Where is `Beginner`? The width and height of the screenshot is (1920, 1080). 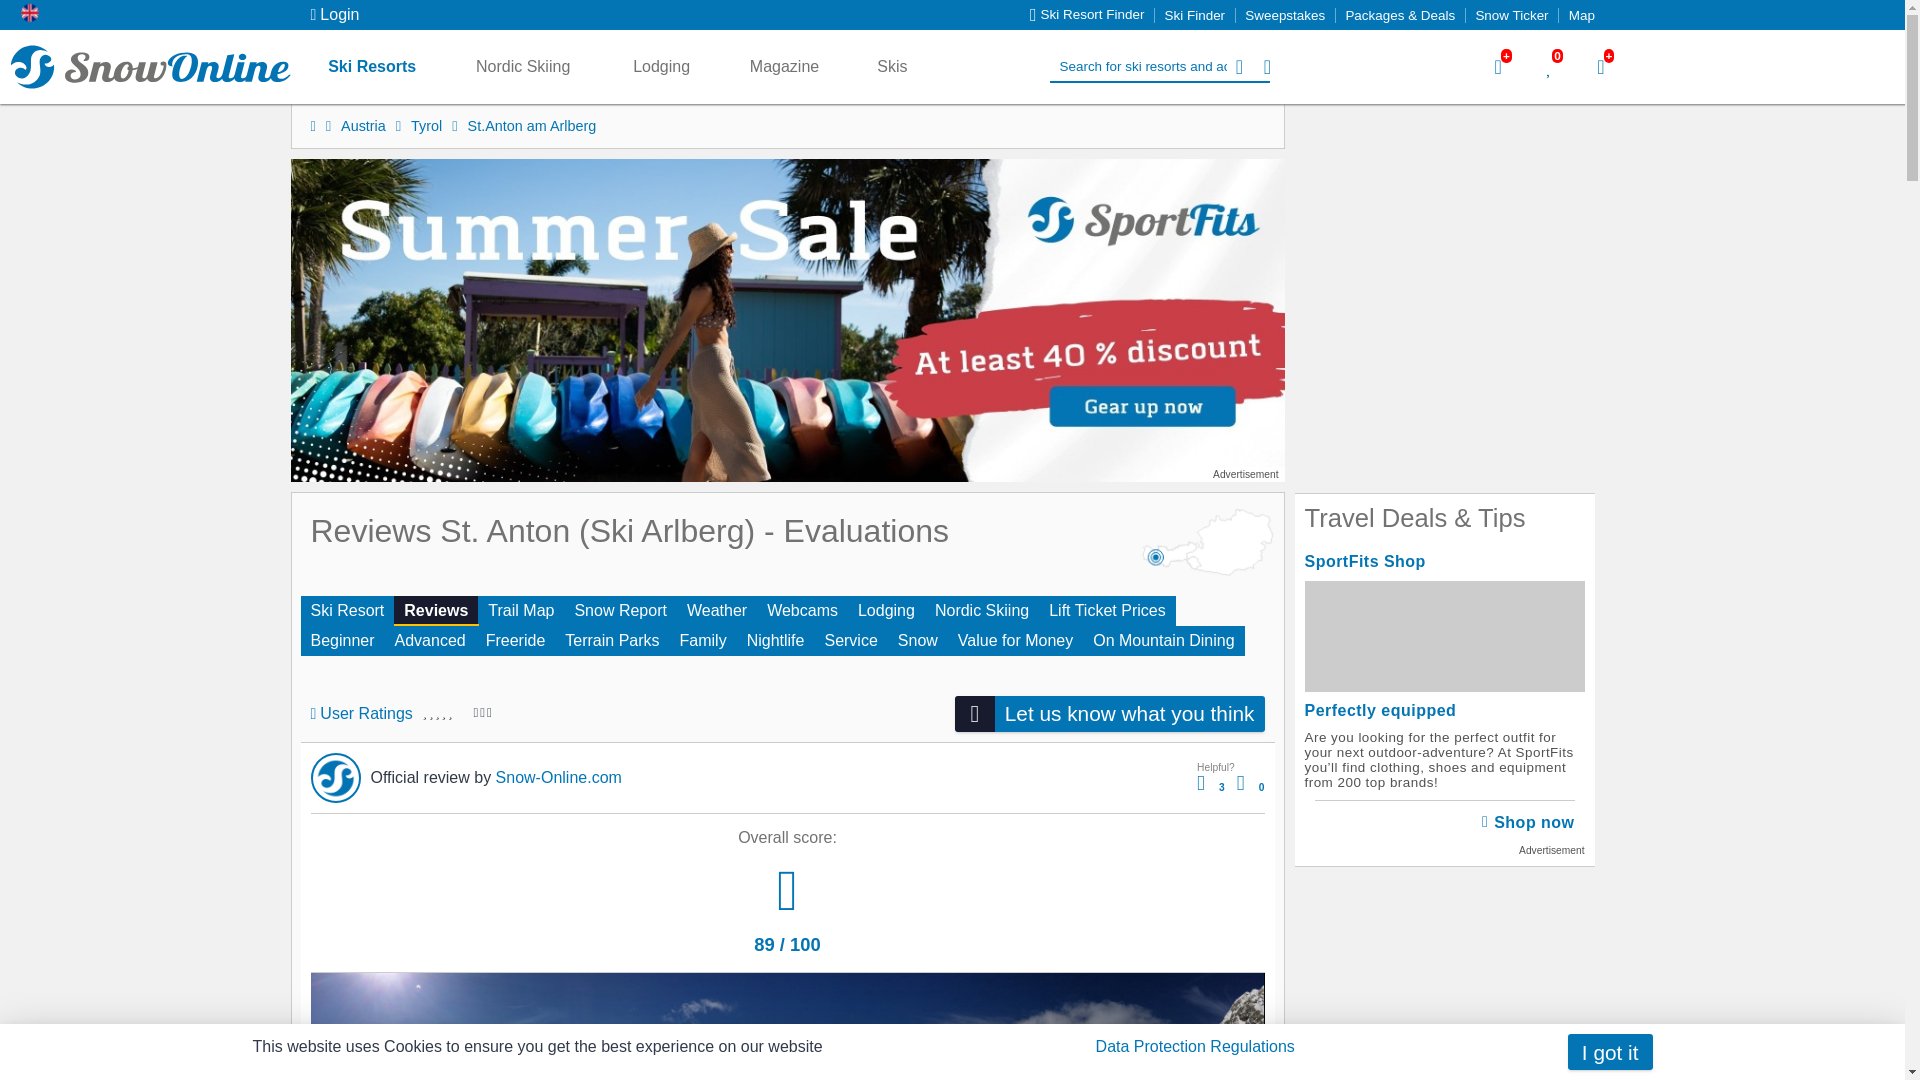 Beginner is located at coordinates (342, 640).